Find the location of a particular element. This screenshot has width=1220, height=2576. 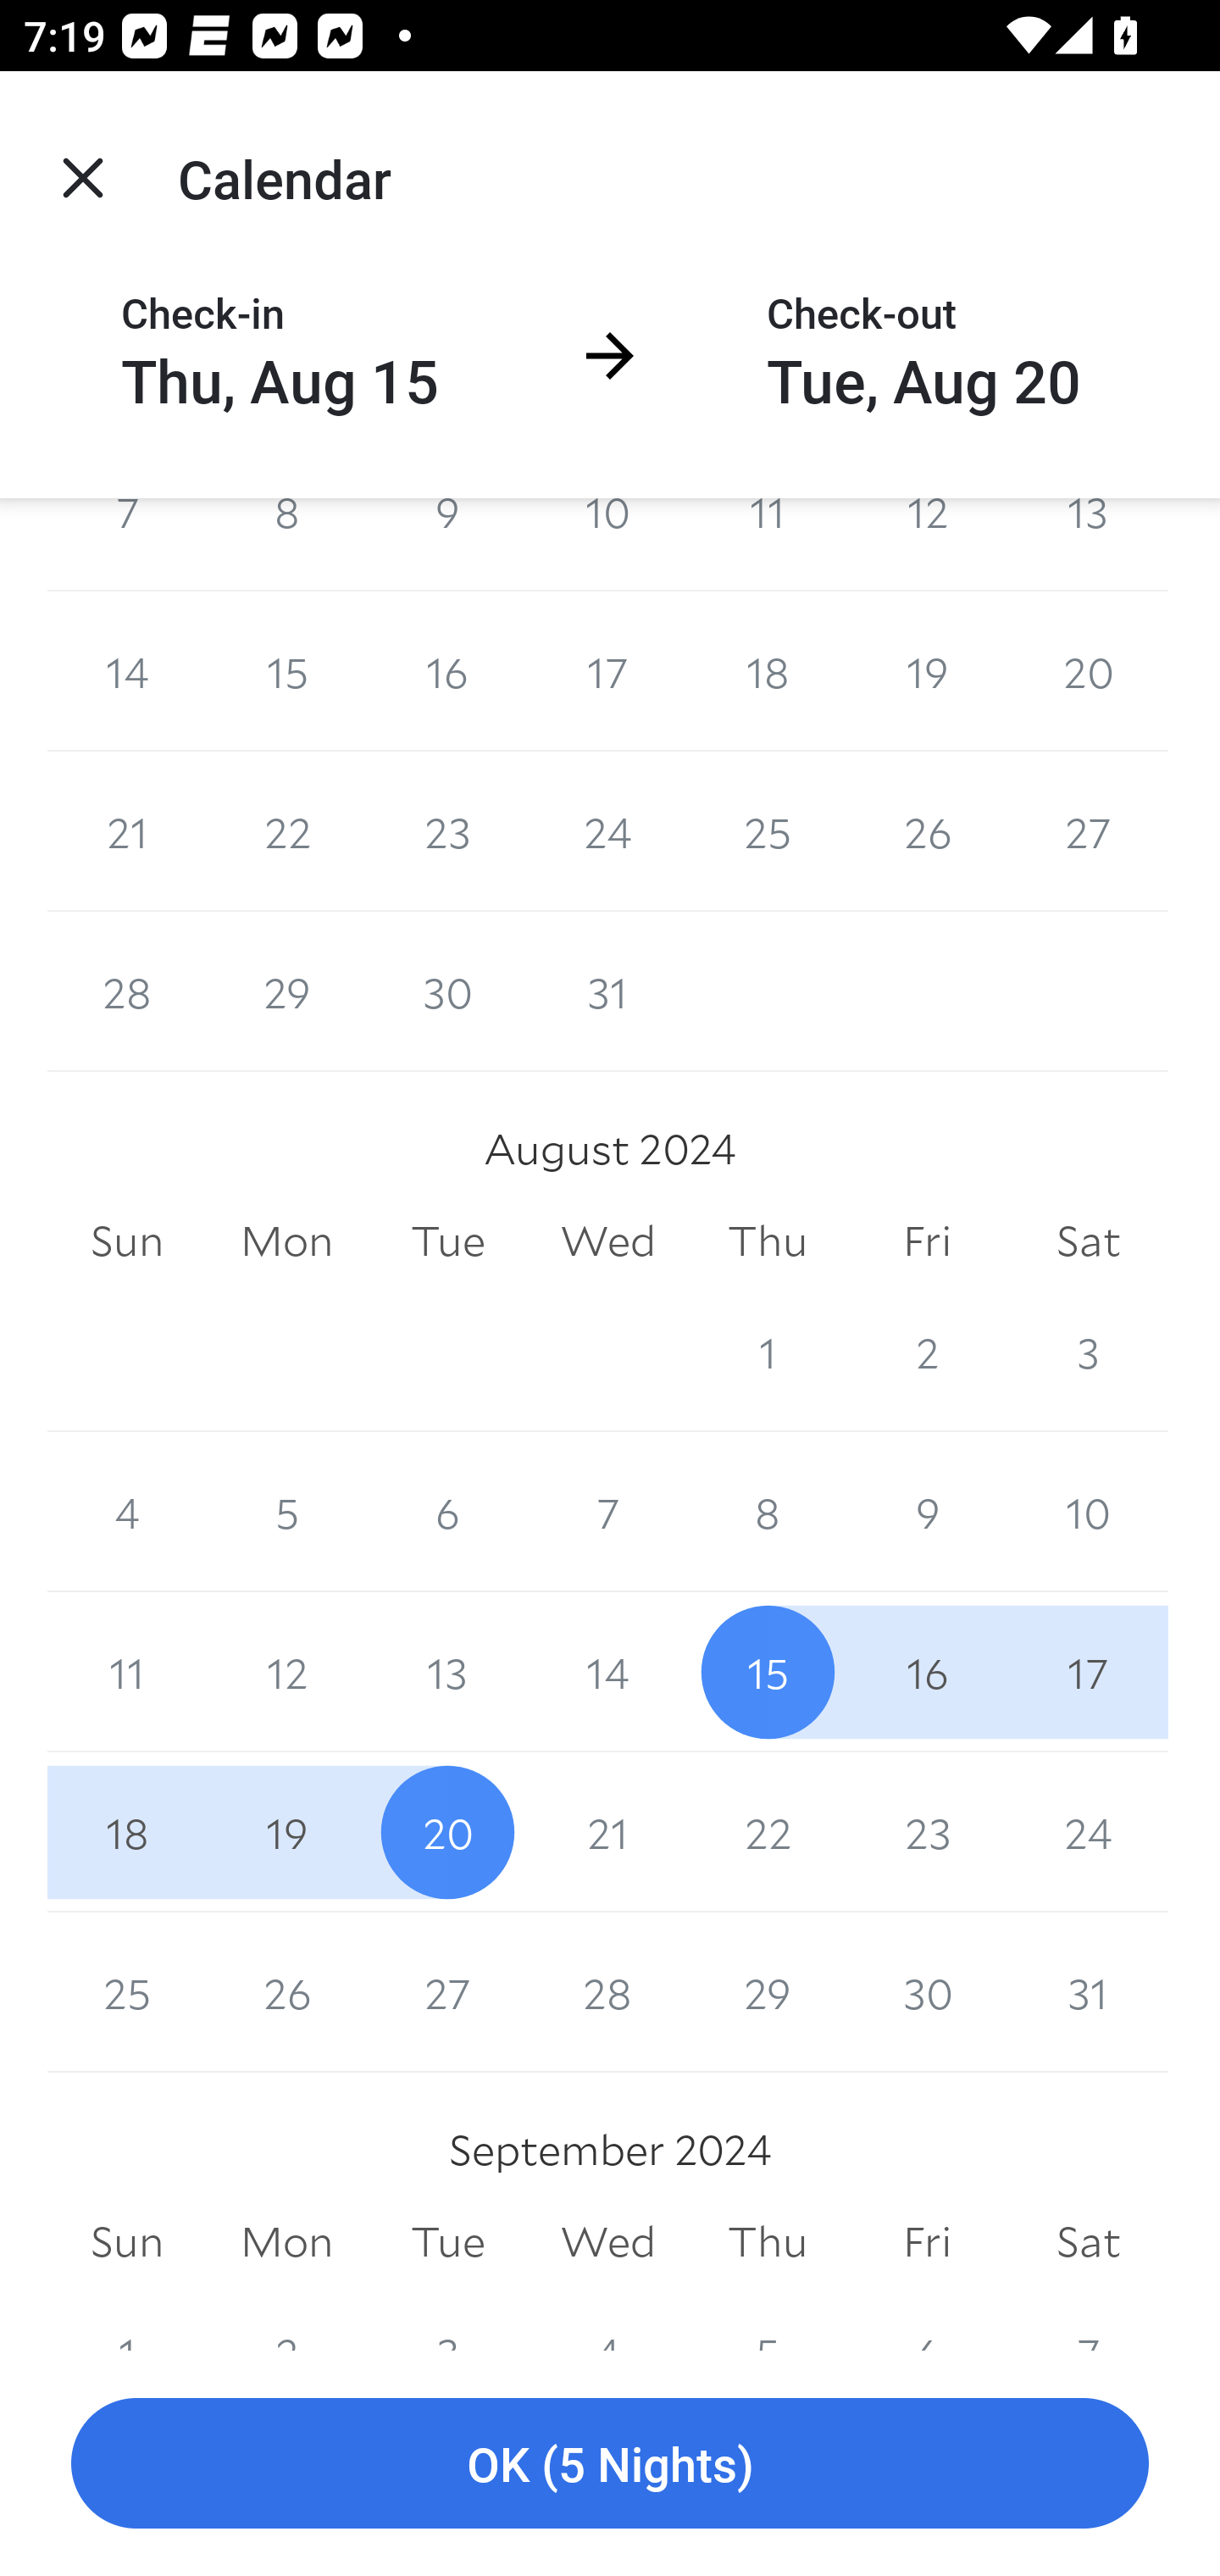

8 8 July 2024 is located at coordinates (286, 544).